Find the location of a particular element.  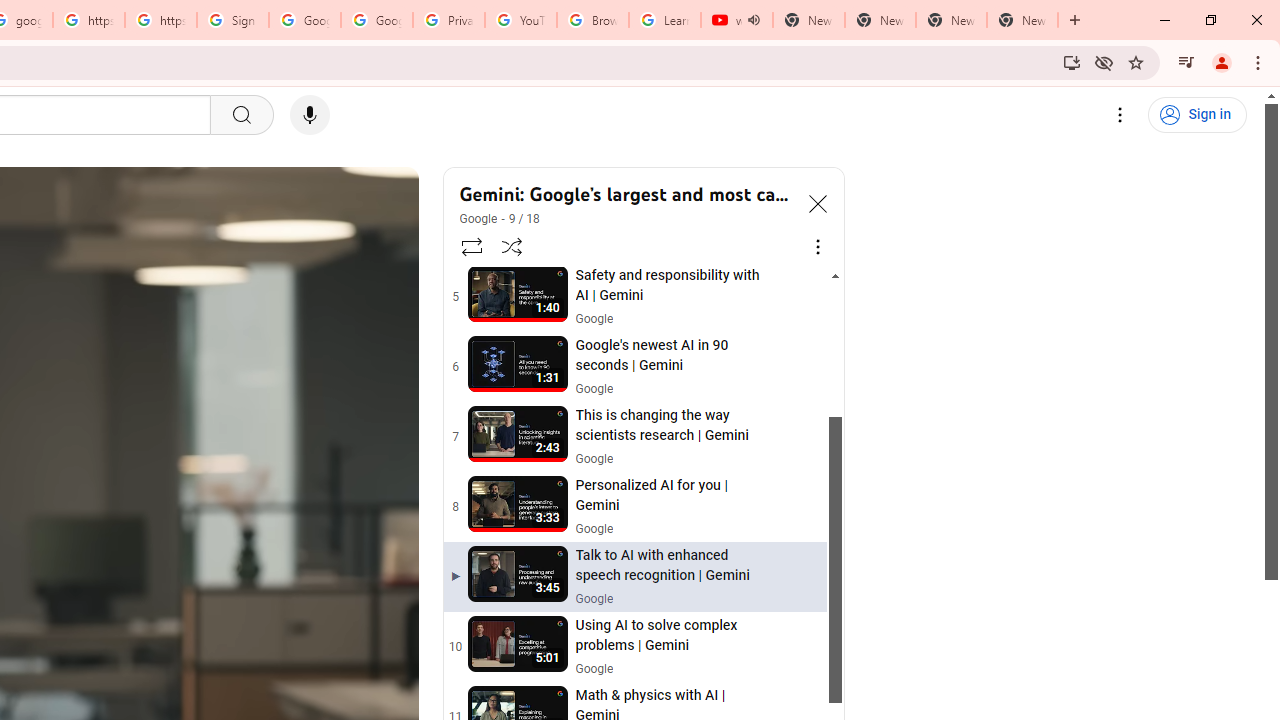

Install YouTube is located at coordinates (1072, 62).